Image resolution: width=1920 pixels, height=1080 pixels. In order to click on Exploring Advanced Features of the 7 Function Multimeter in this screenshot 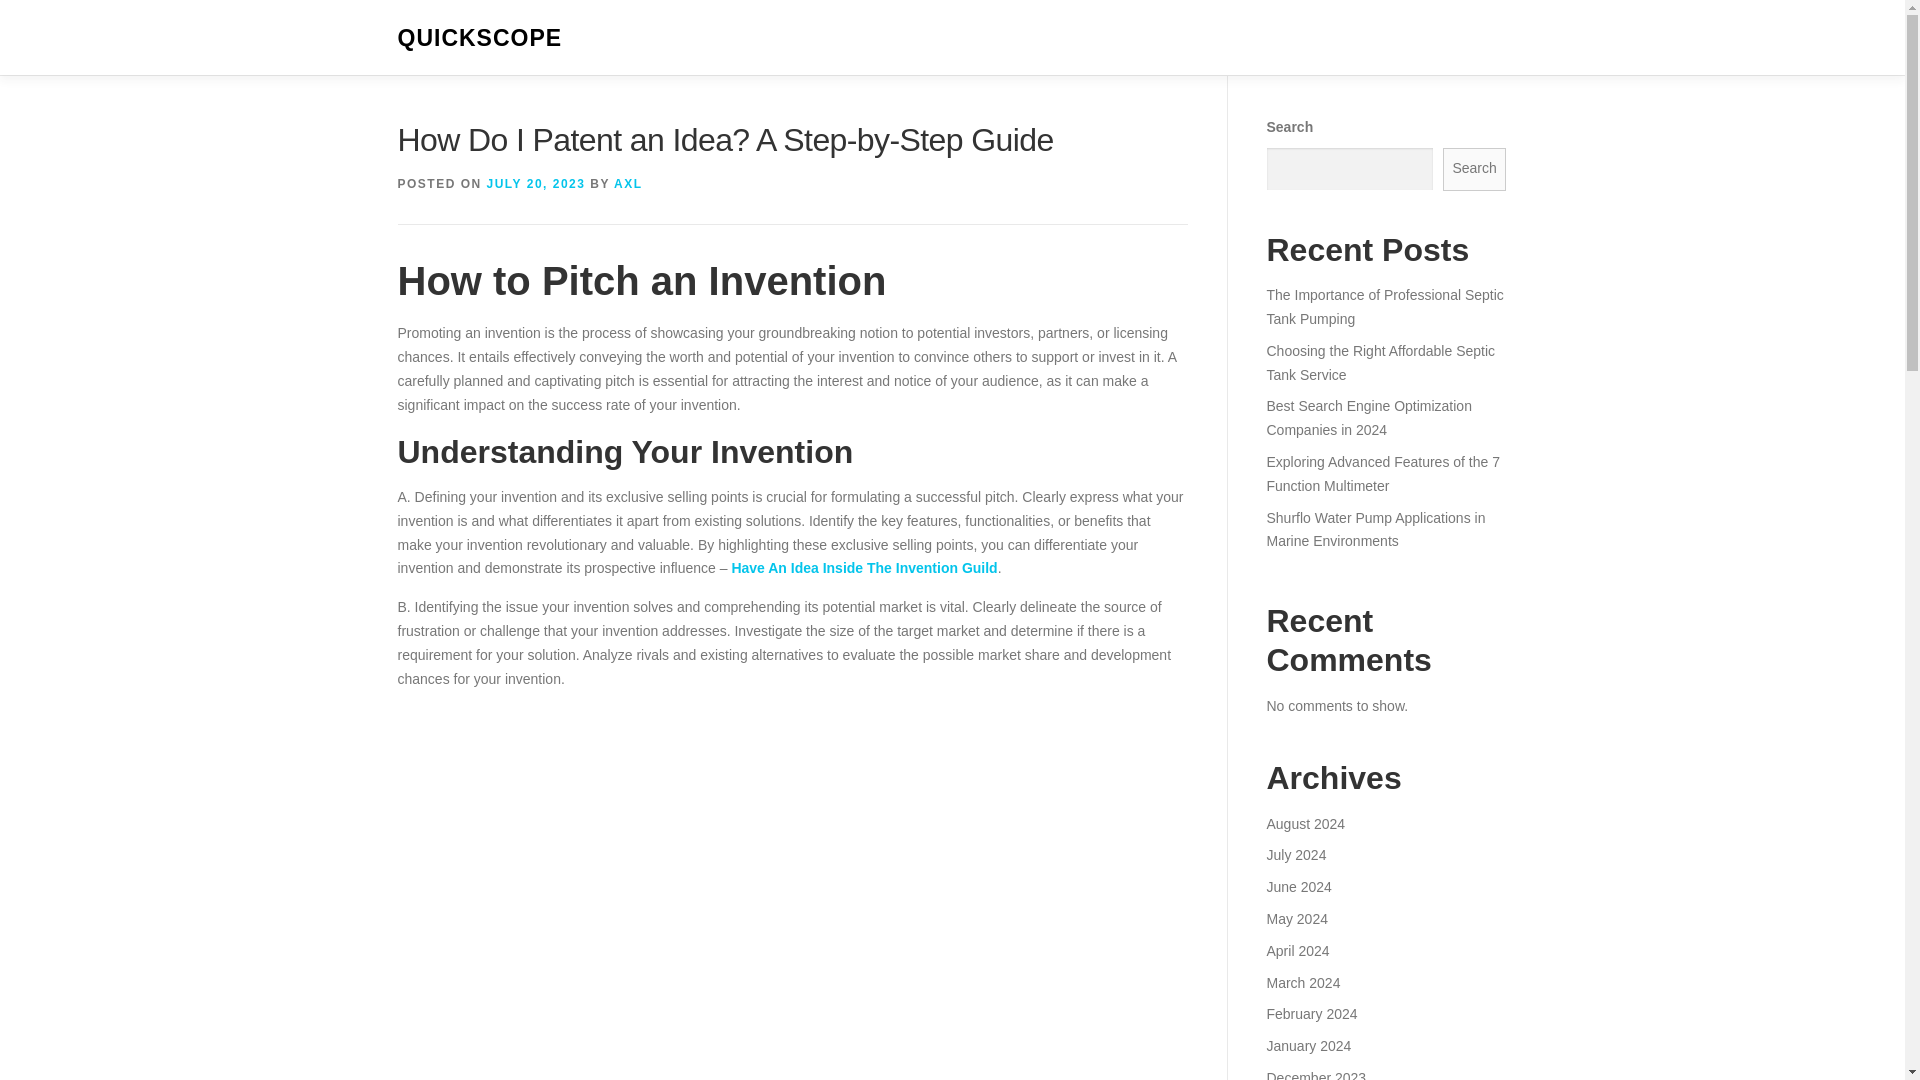, I will do `click(1382, 473)`.